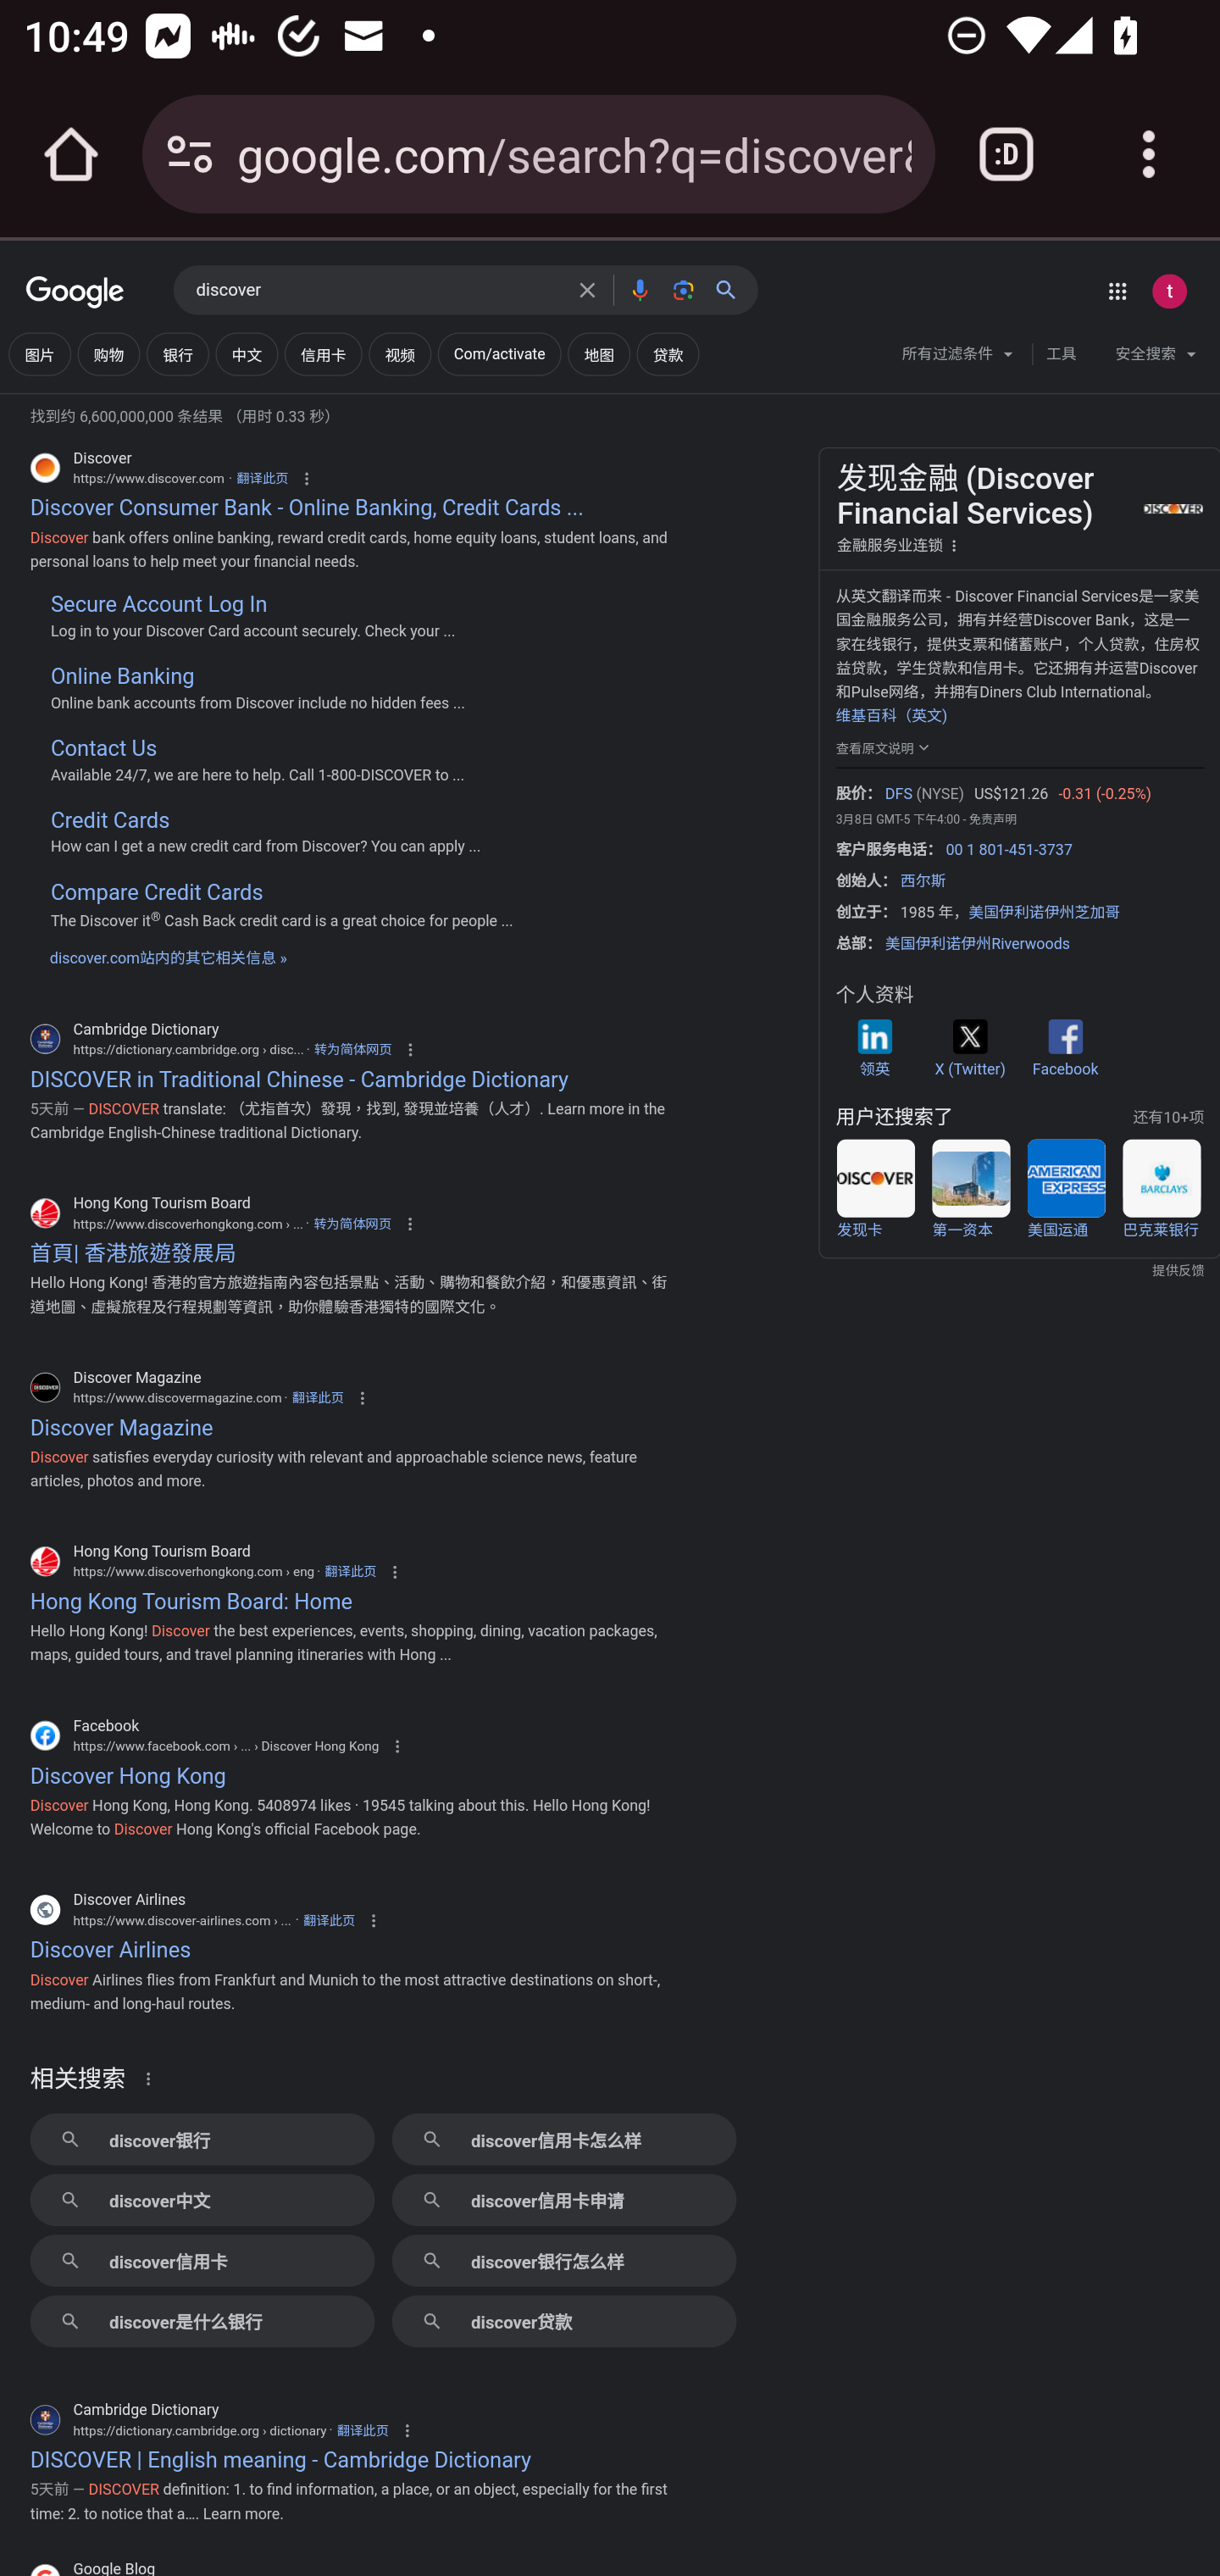 The height and width of the screenshot is (2576, 1220). I want to click on Compare Credit Cards, so click(156, 891).